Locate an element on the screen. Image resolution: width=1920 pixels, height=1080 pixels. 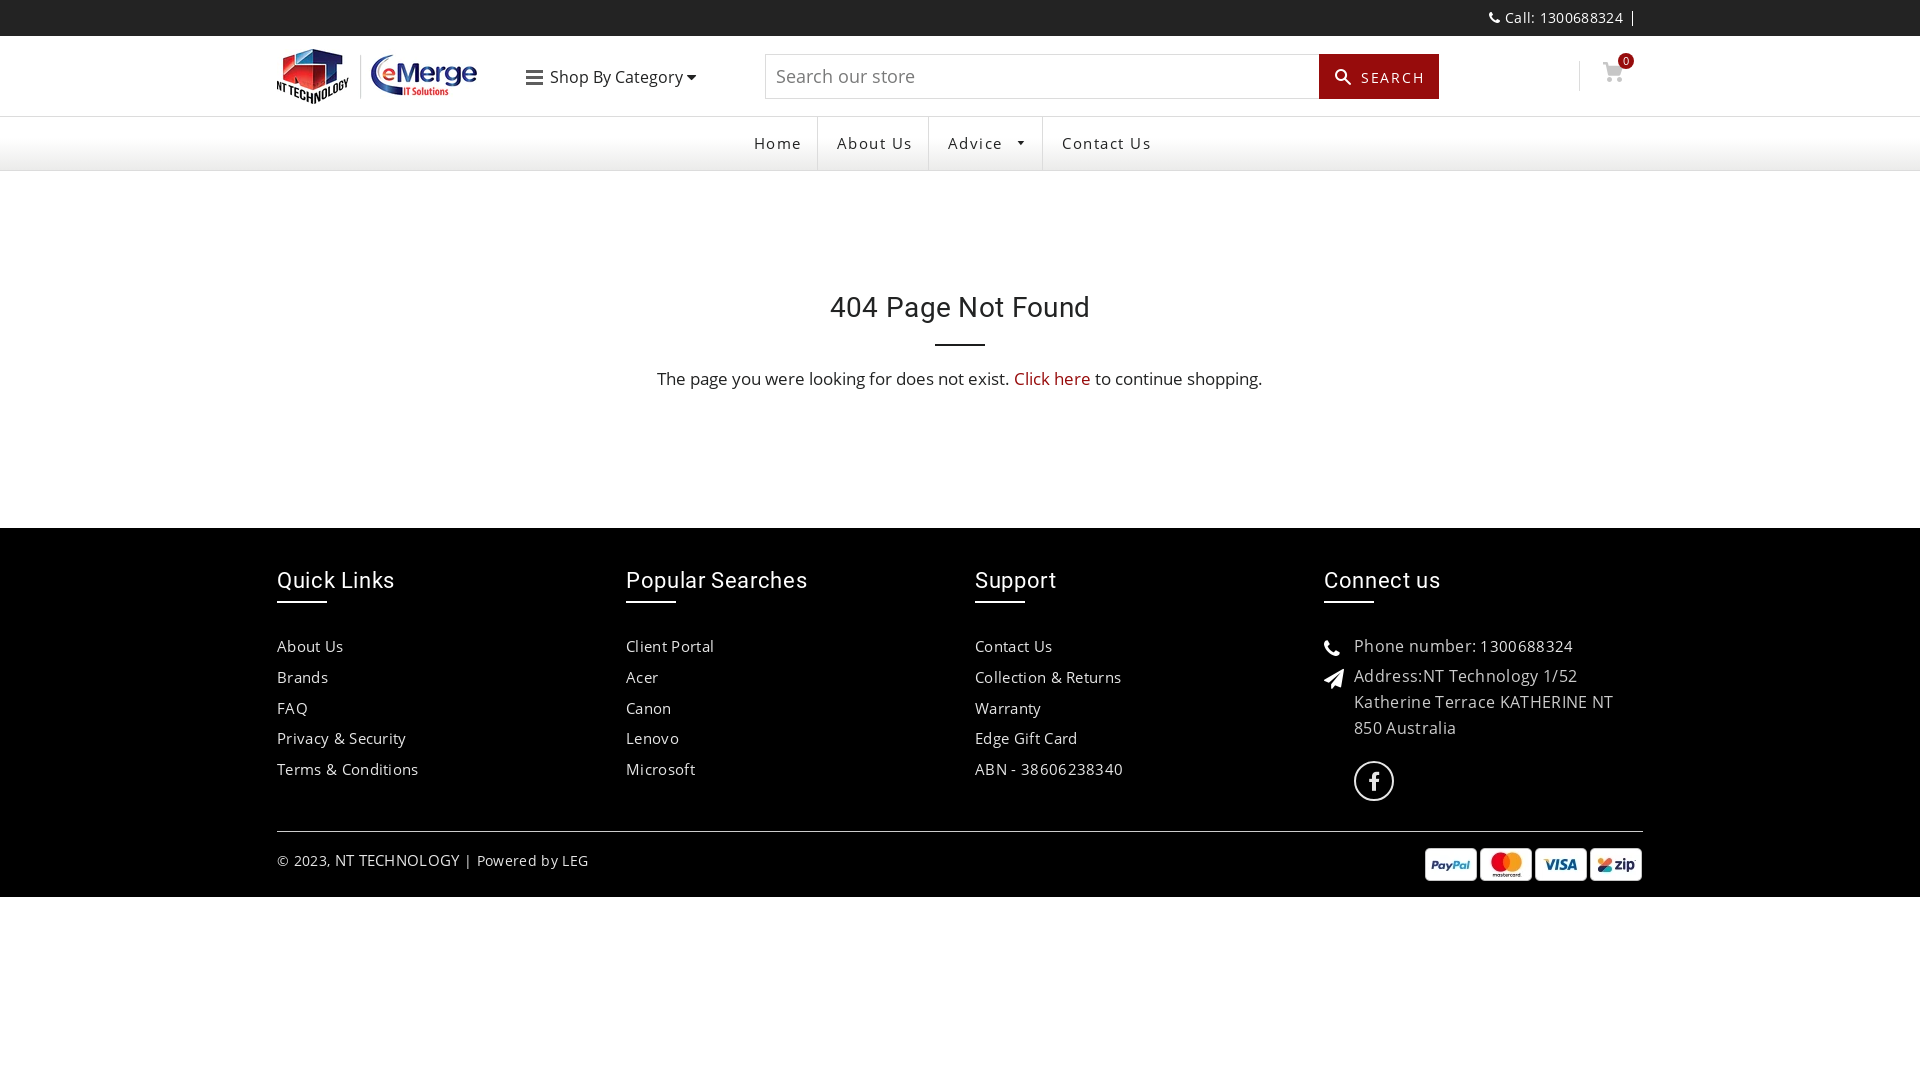
Terms & Conditions is located at coordinates (348, 768).